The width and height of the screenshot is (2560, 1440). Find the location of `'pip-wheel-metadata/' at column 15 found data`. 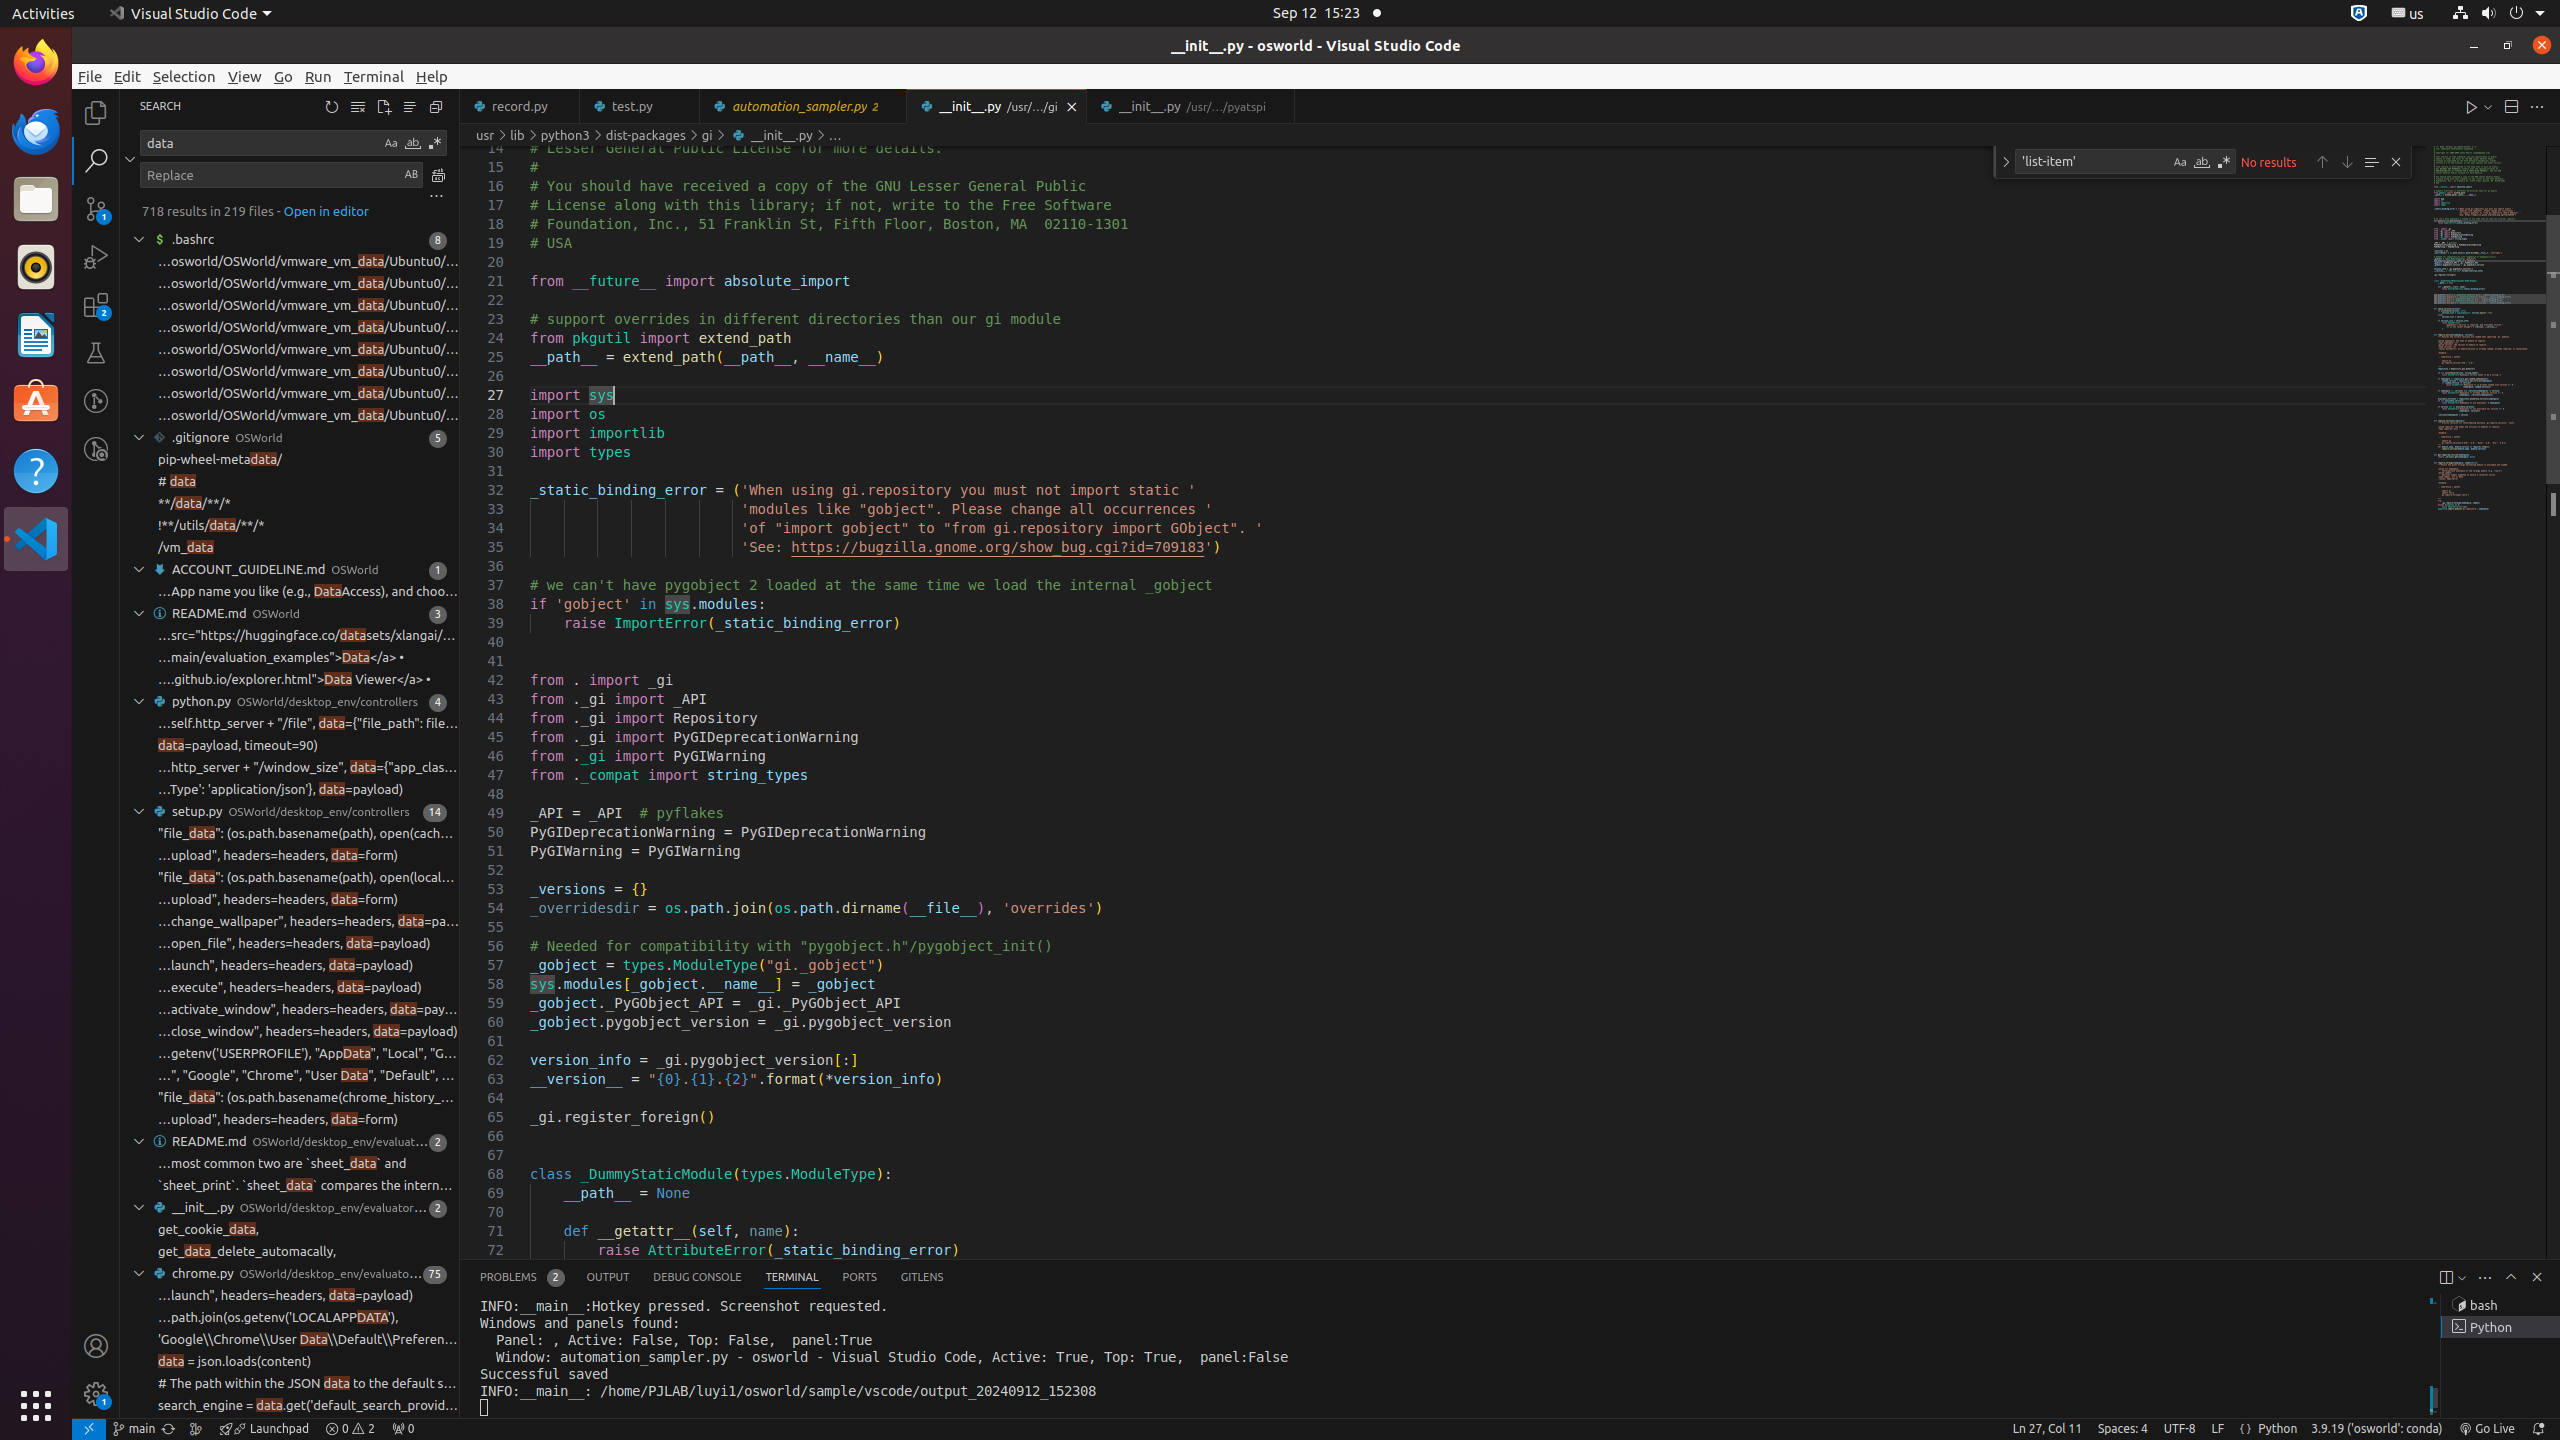

'pip-wheel-metadata/' at column 15 found data is located at coordinates (290, 460).